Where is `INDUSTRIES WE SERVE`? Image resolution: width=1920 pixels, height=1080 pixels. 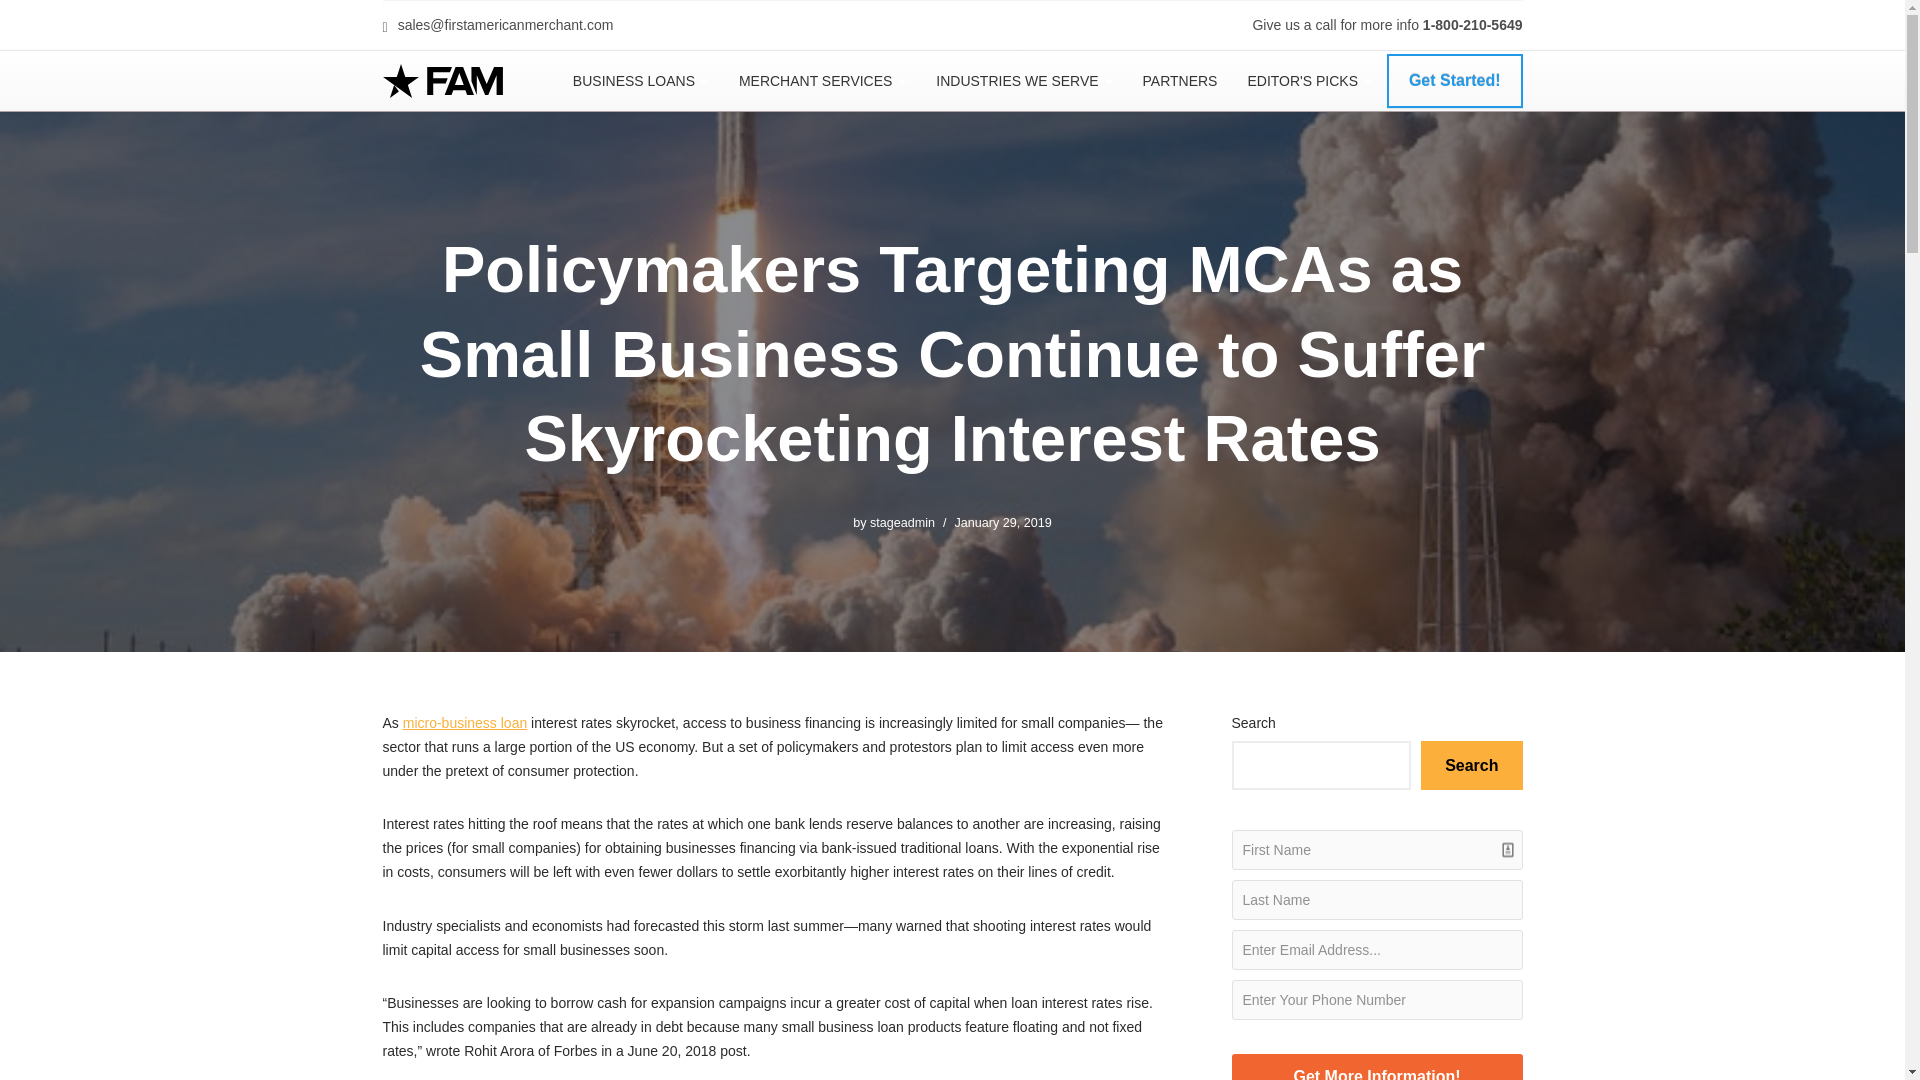
INDUSTRIES WE SERVE is located at coordinates (1024, 80).